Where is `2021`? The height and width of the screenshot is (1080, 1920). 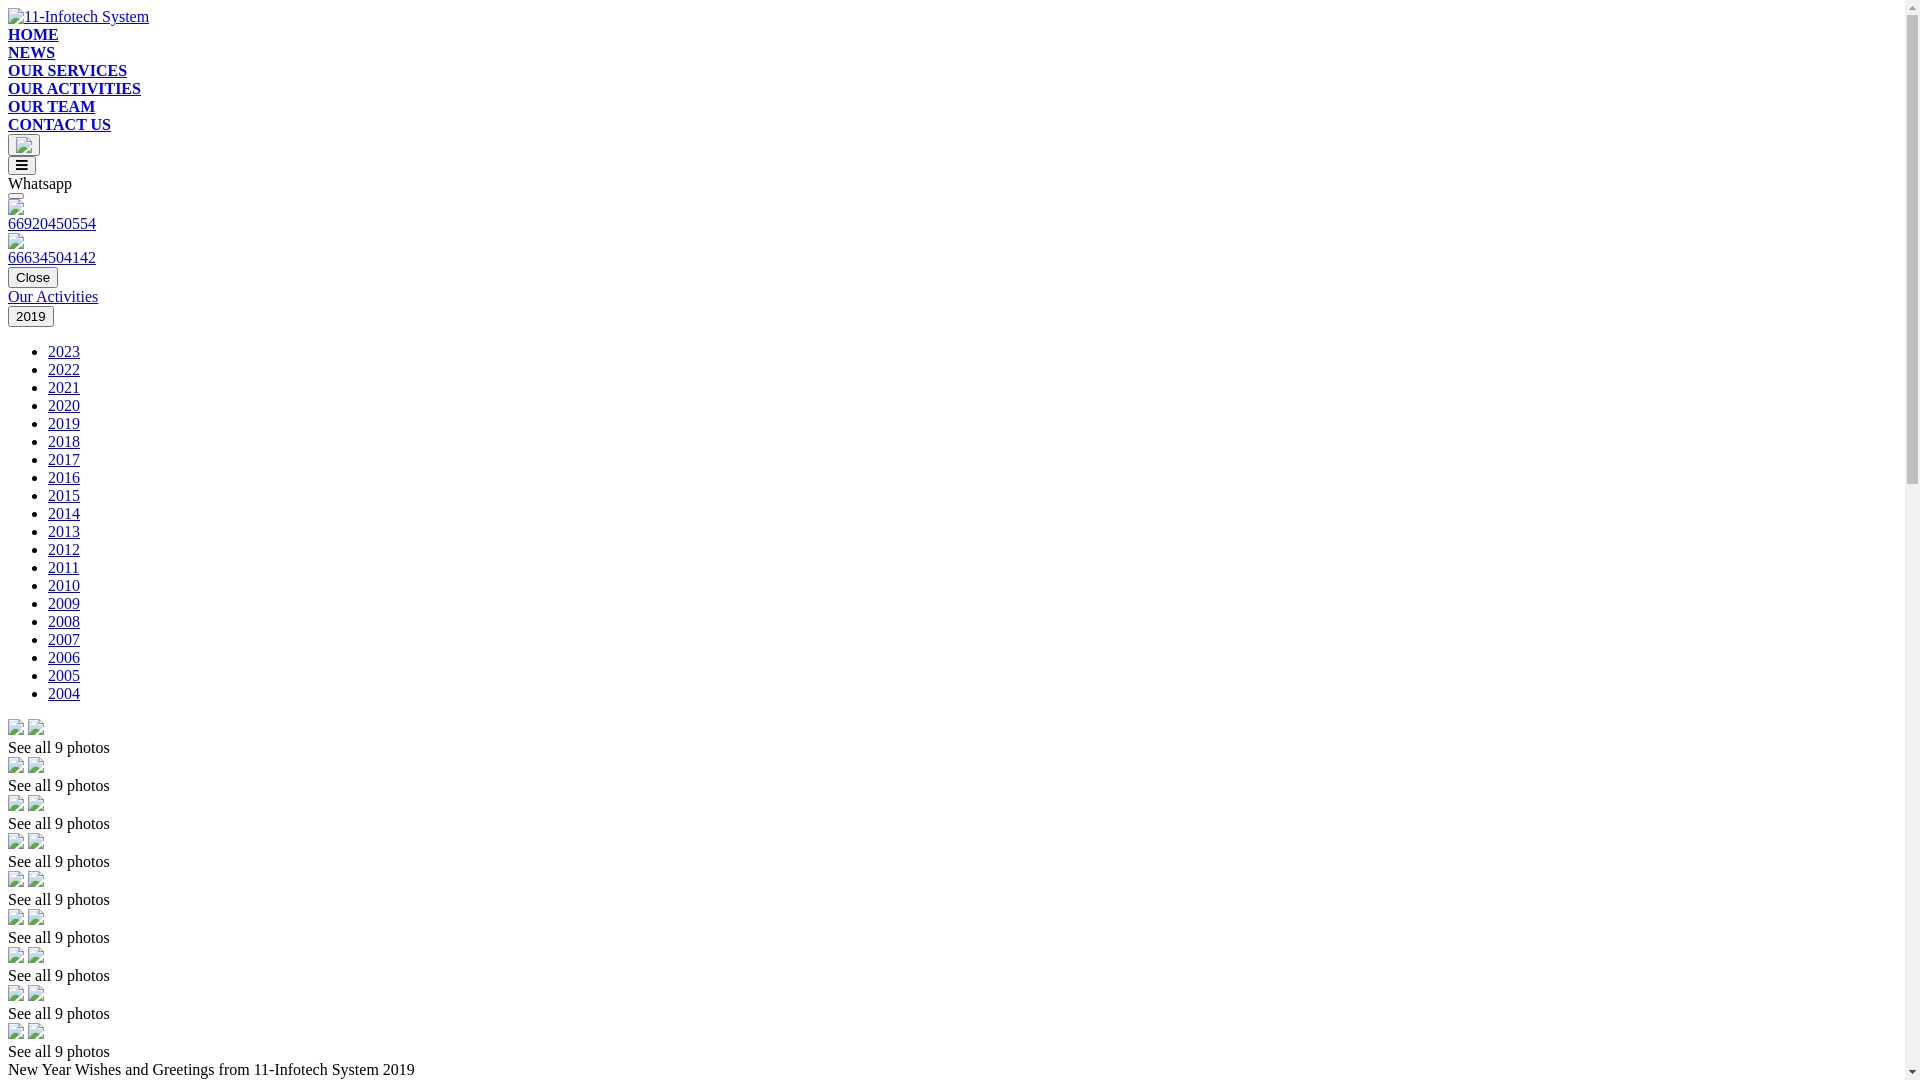
2021 is located at coordinates (64, 388).